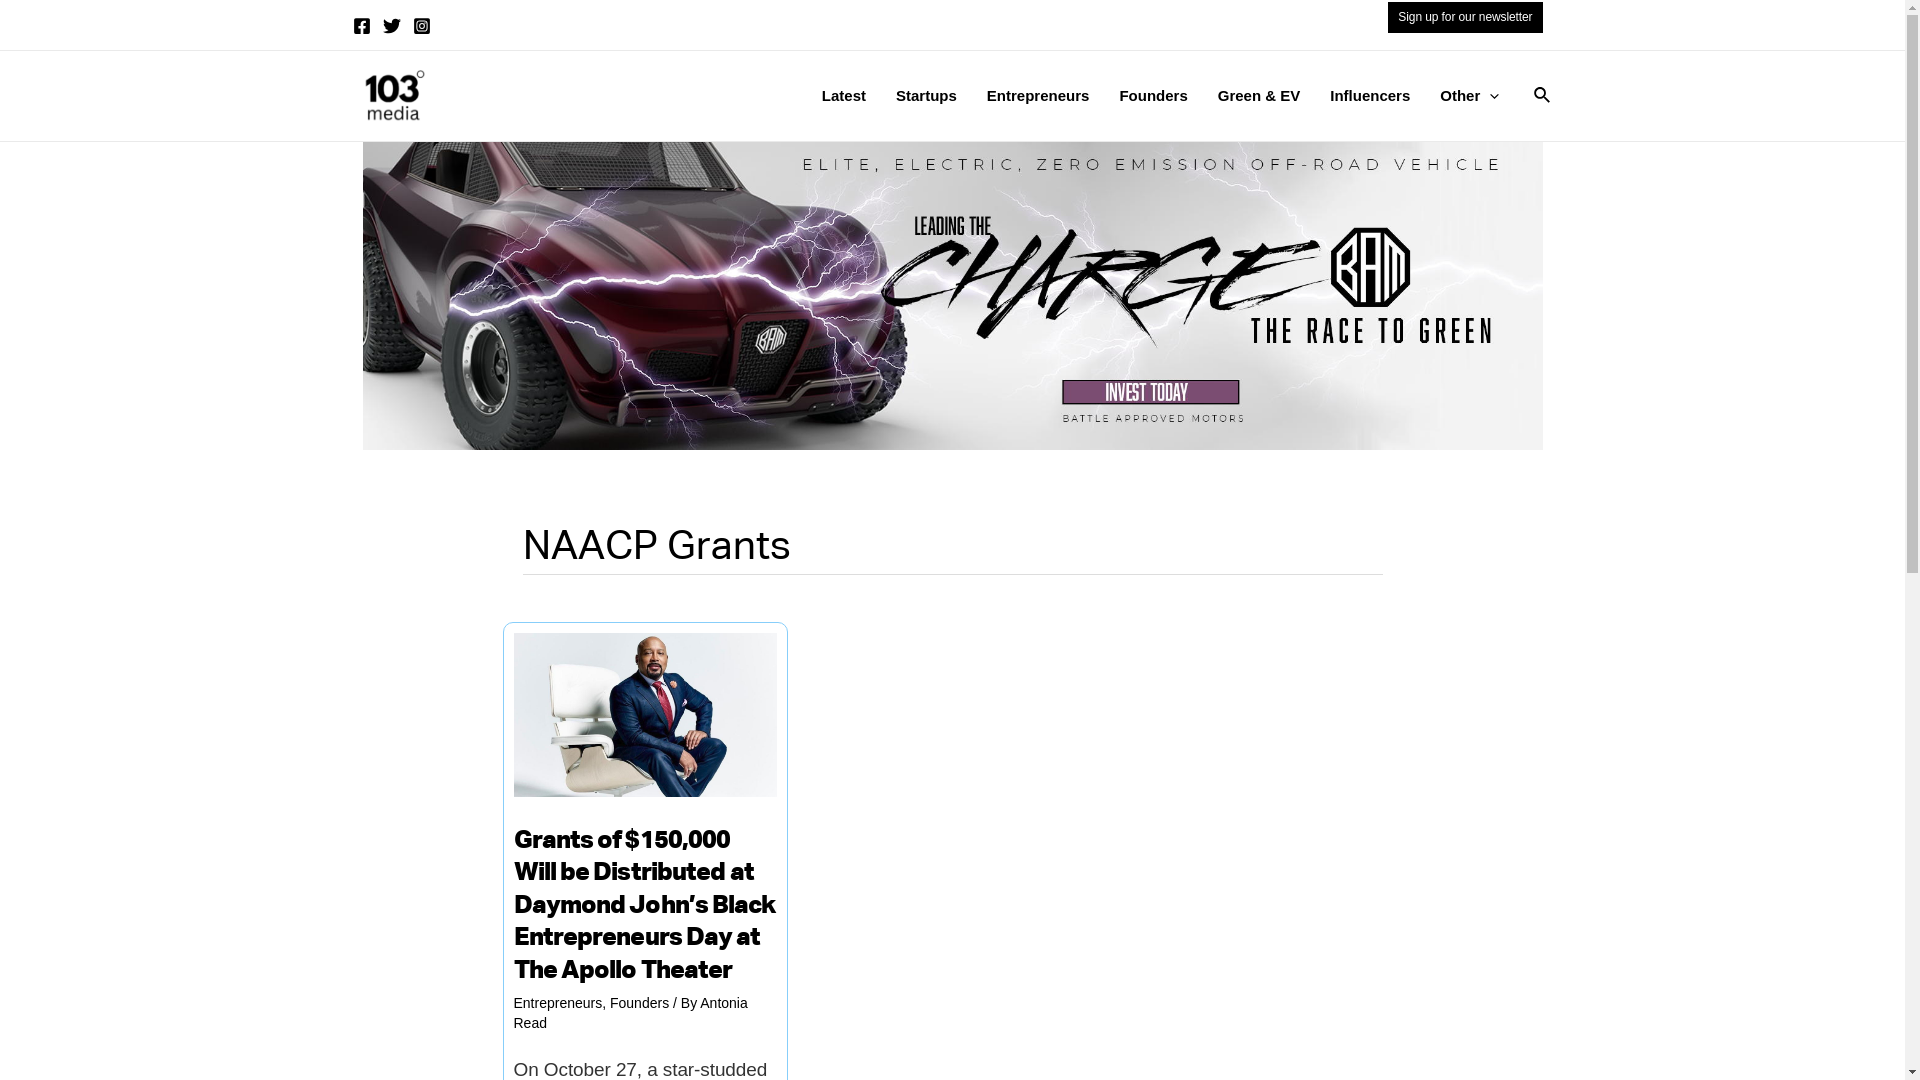  What do you see at coordinates (1370, 96) in the screenshot?
I see `Influencers` at bounding box center [1370, 96].